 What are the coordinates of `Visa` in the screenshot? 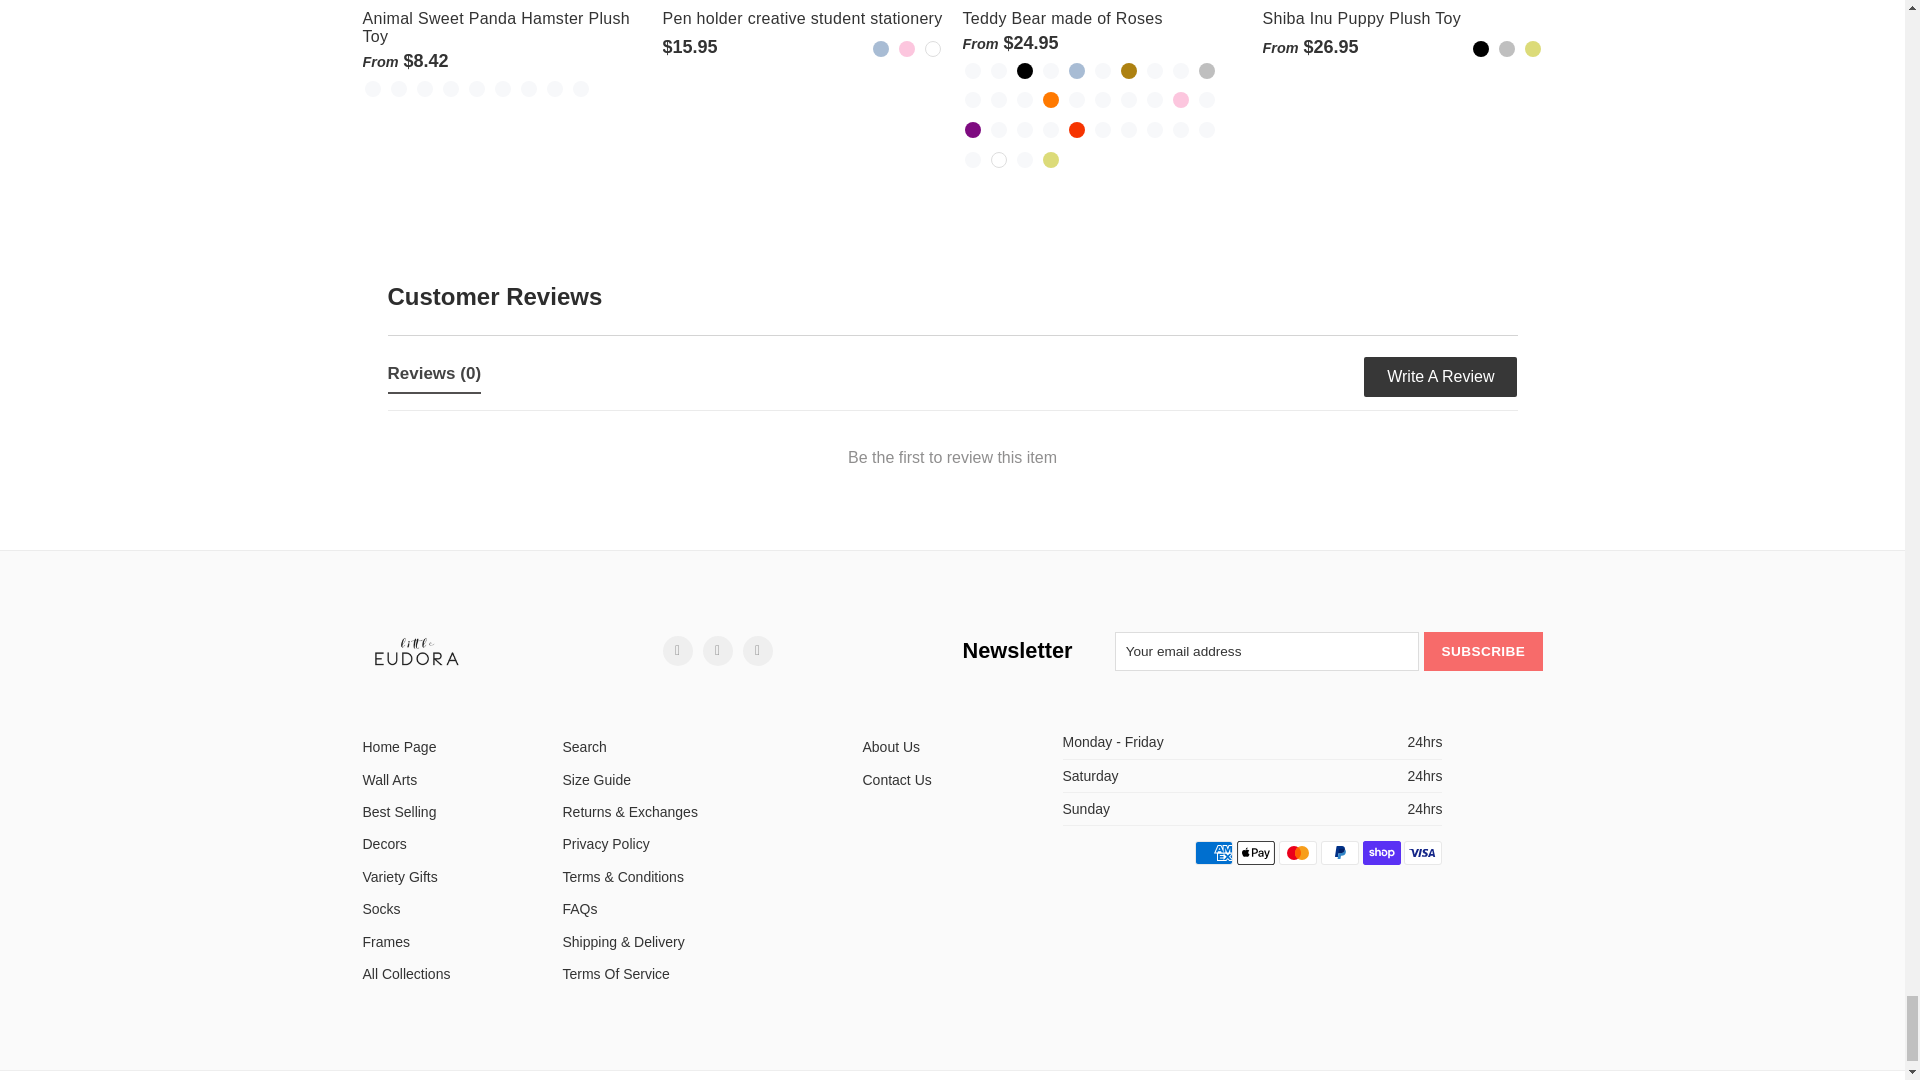 It's located at (1422, 853).